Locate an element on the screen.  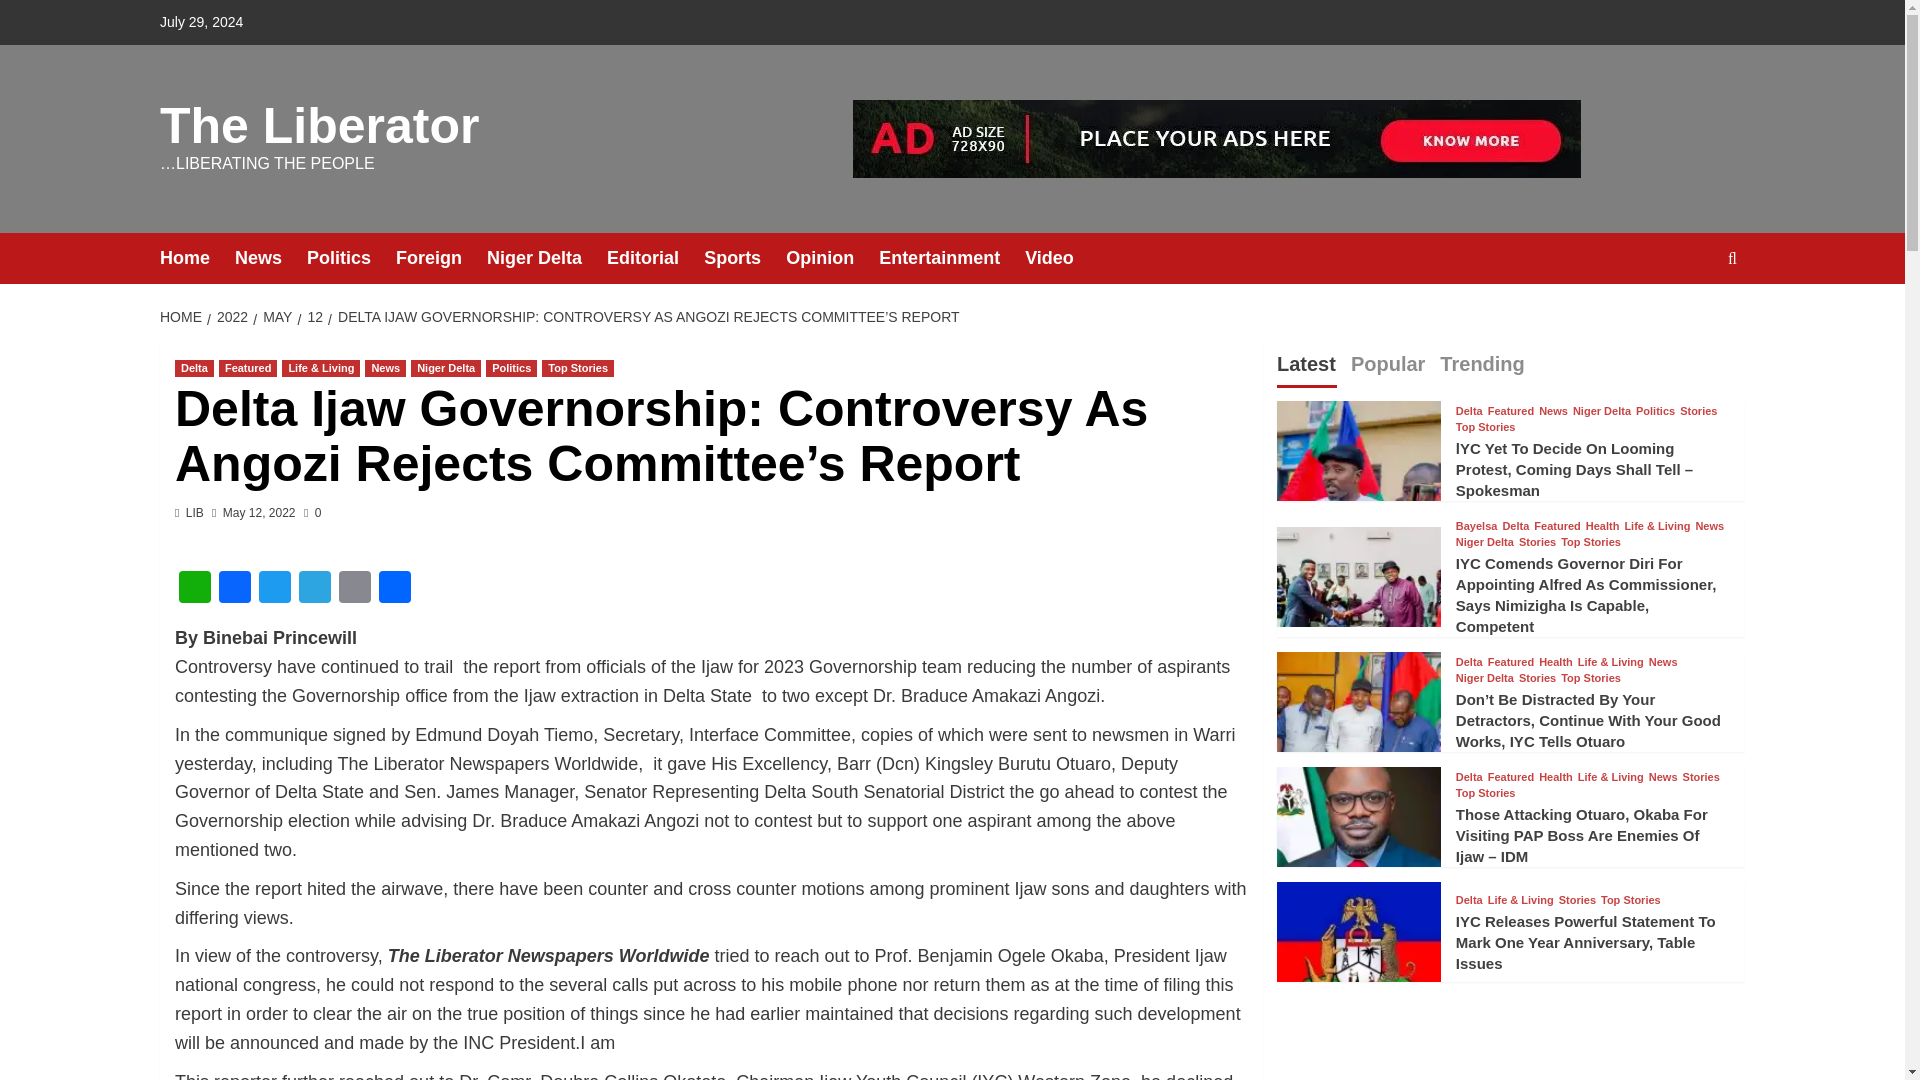
0 is located at coordinates (312, 512).